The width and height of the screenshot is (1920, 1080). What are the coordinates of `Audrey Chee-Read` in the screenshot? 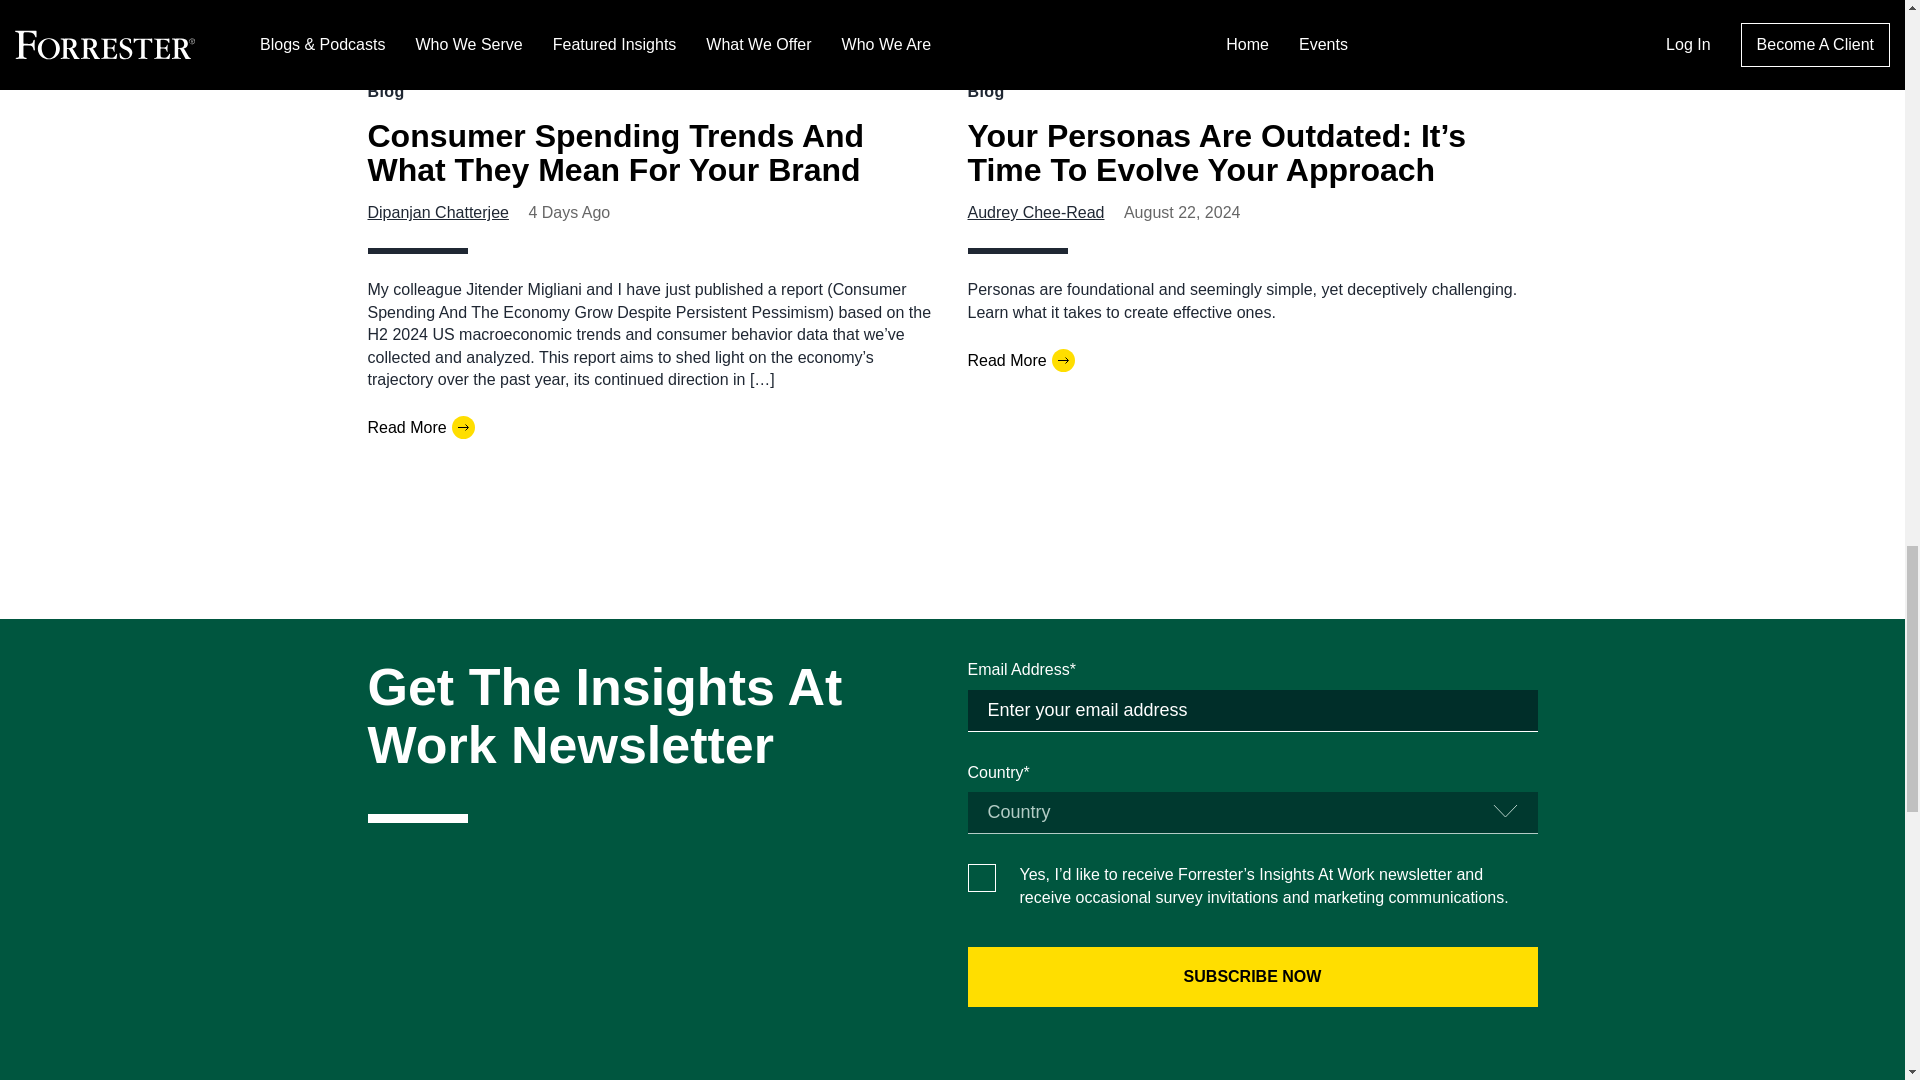 It's located at (1036, 212).